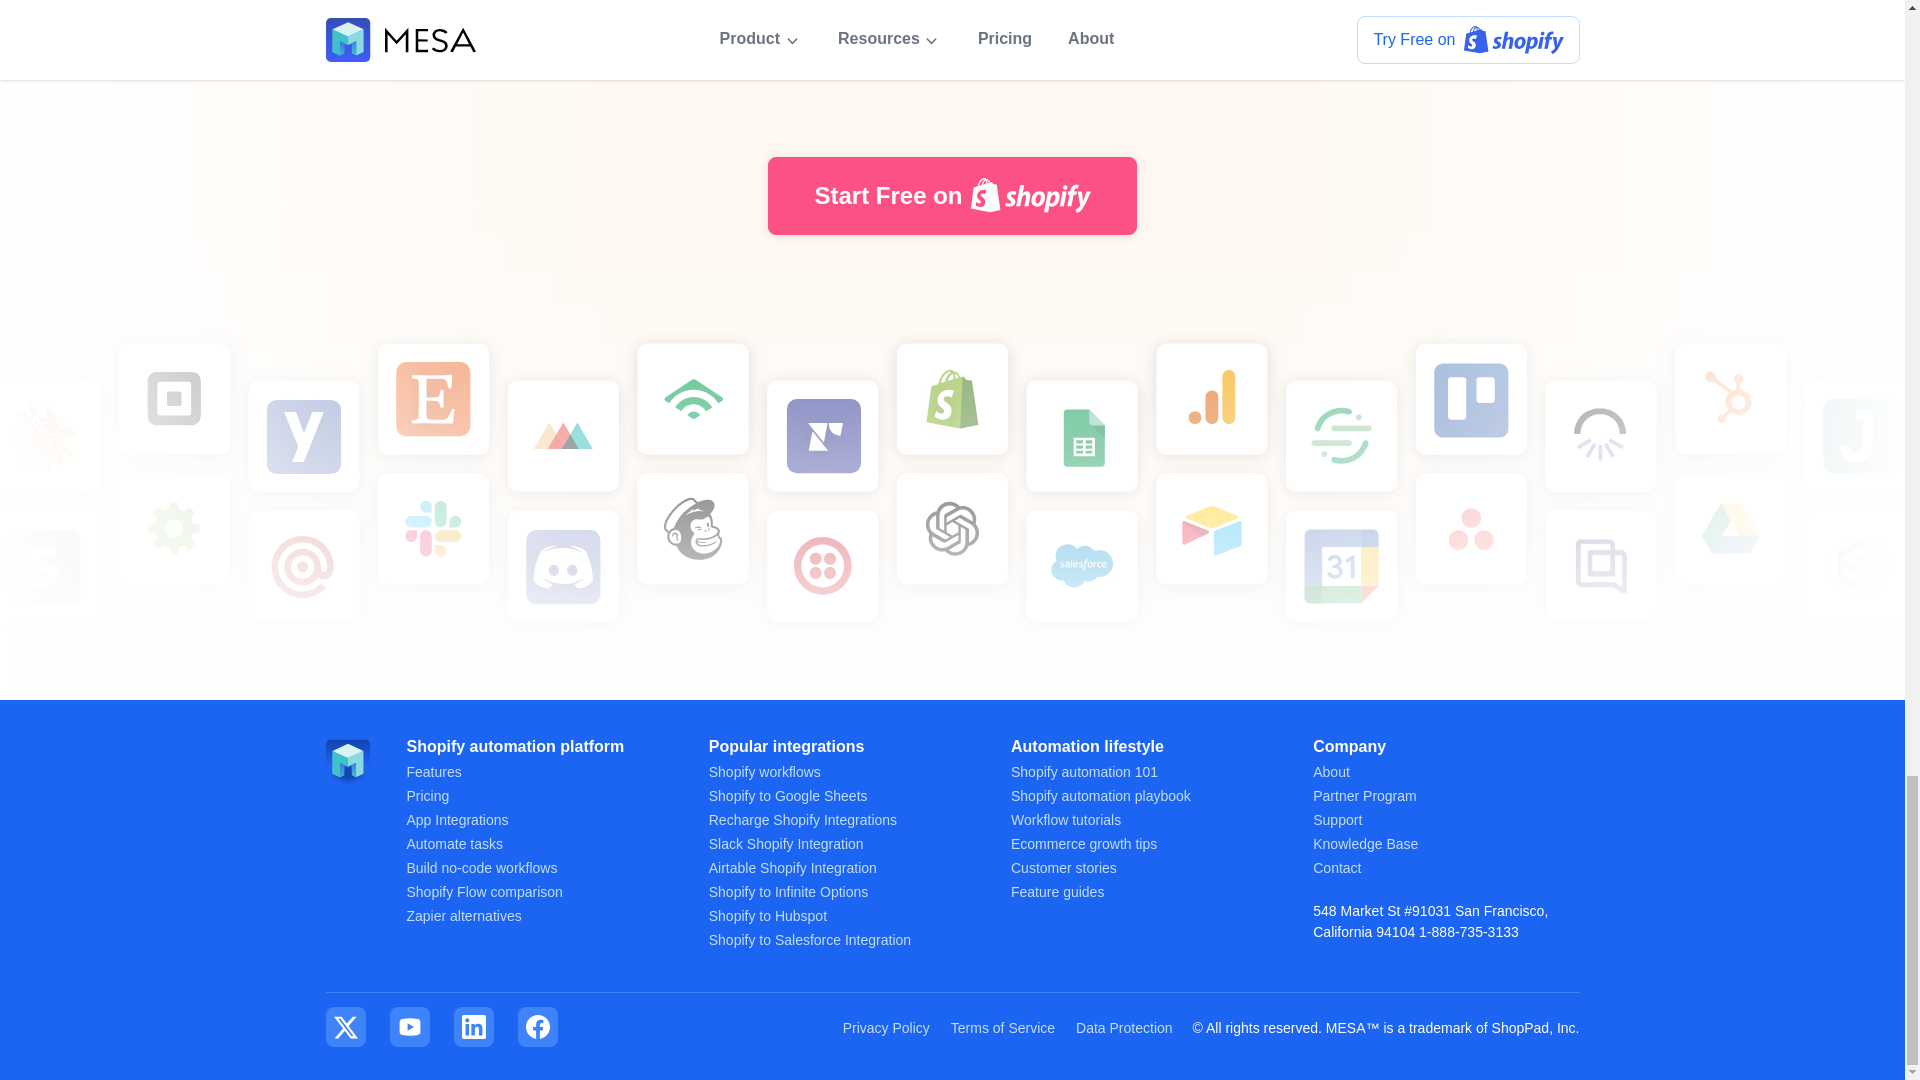 The height and width of the screenshot is (1080, 1920). Describe the element at coordinates (768, 916) in the screenshot. I see `Shopify to Hubspot` at that location.